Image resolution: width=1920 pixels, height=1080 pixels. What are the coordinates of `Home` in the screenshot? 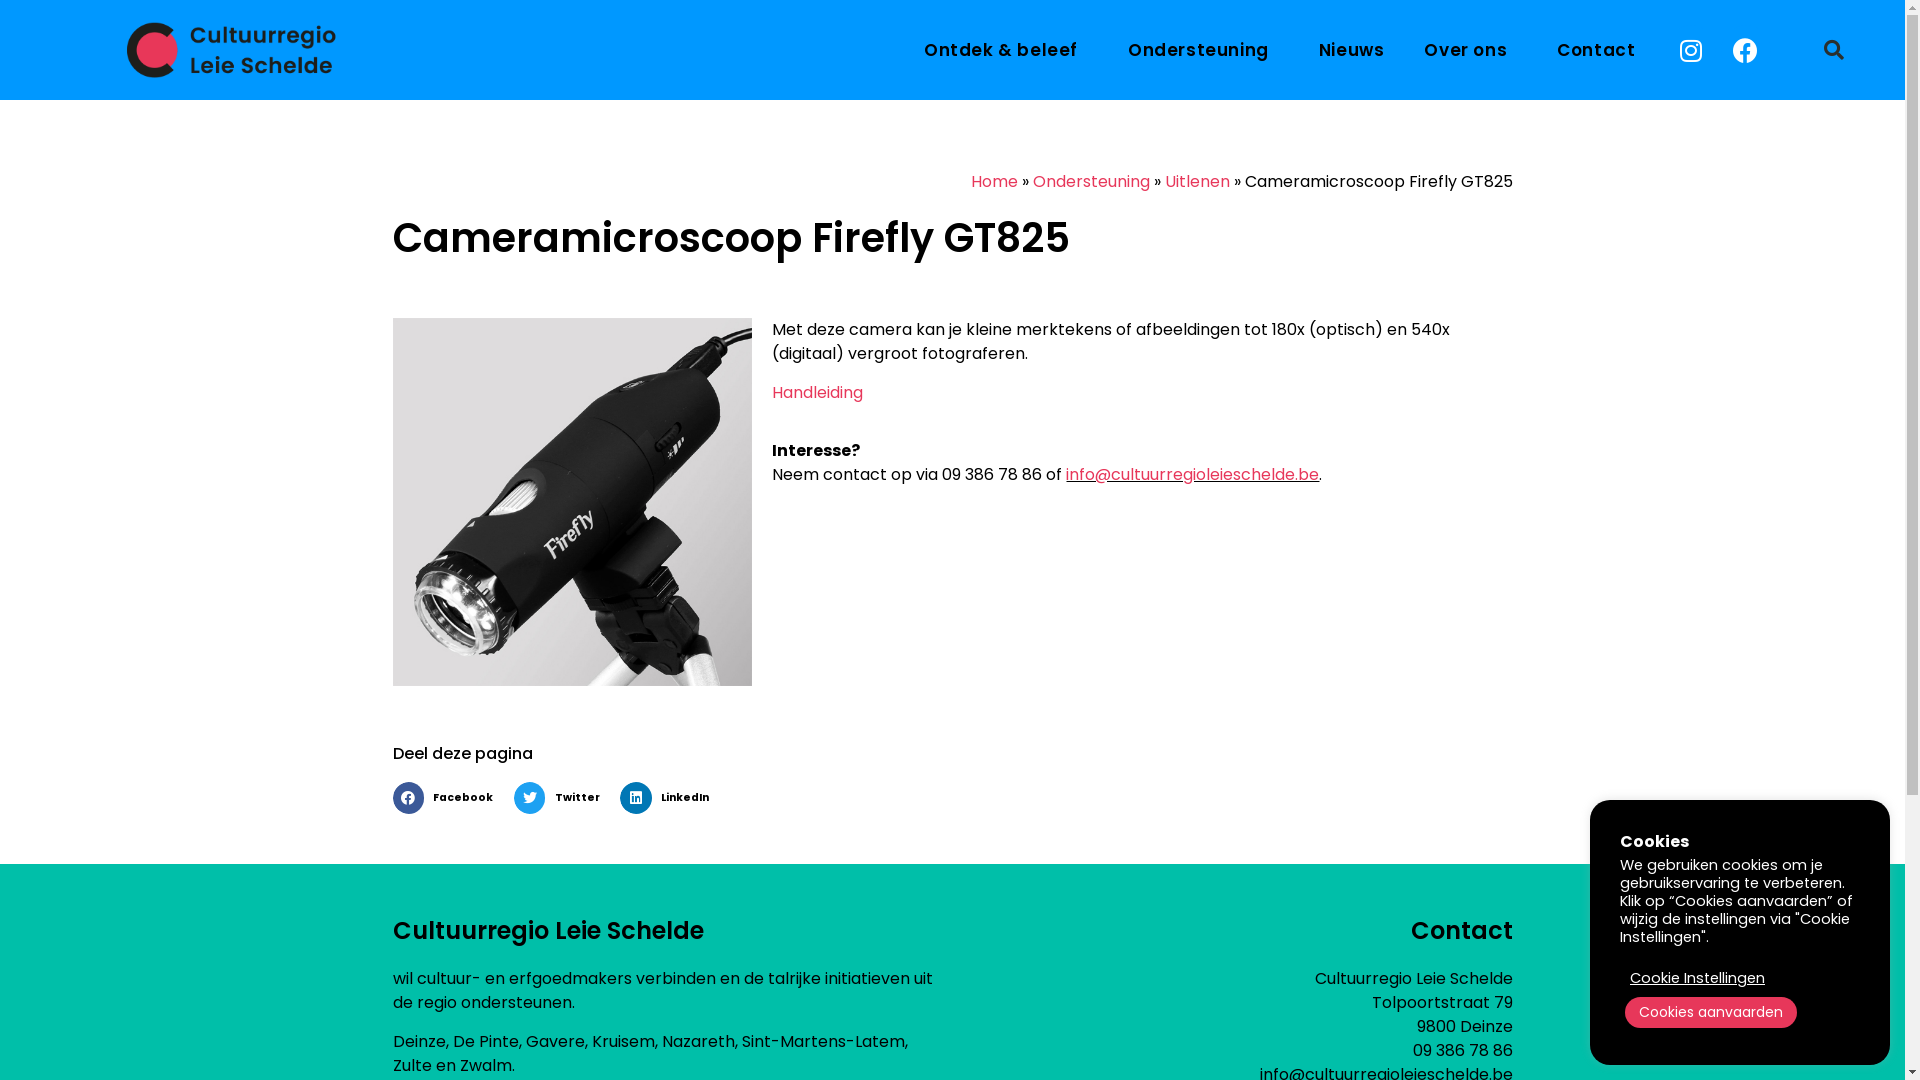 It's located at (994, 182).